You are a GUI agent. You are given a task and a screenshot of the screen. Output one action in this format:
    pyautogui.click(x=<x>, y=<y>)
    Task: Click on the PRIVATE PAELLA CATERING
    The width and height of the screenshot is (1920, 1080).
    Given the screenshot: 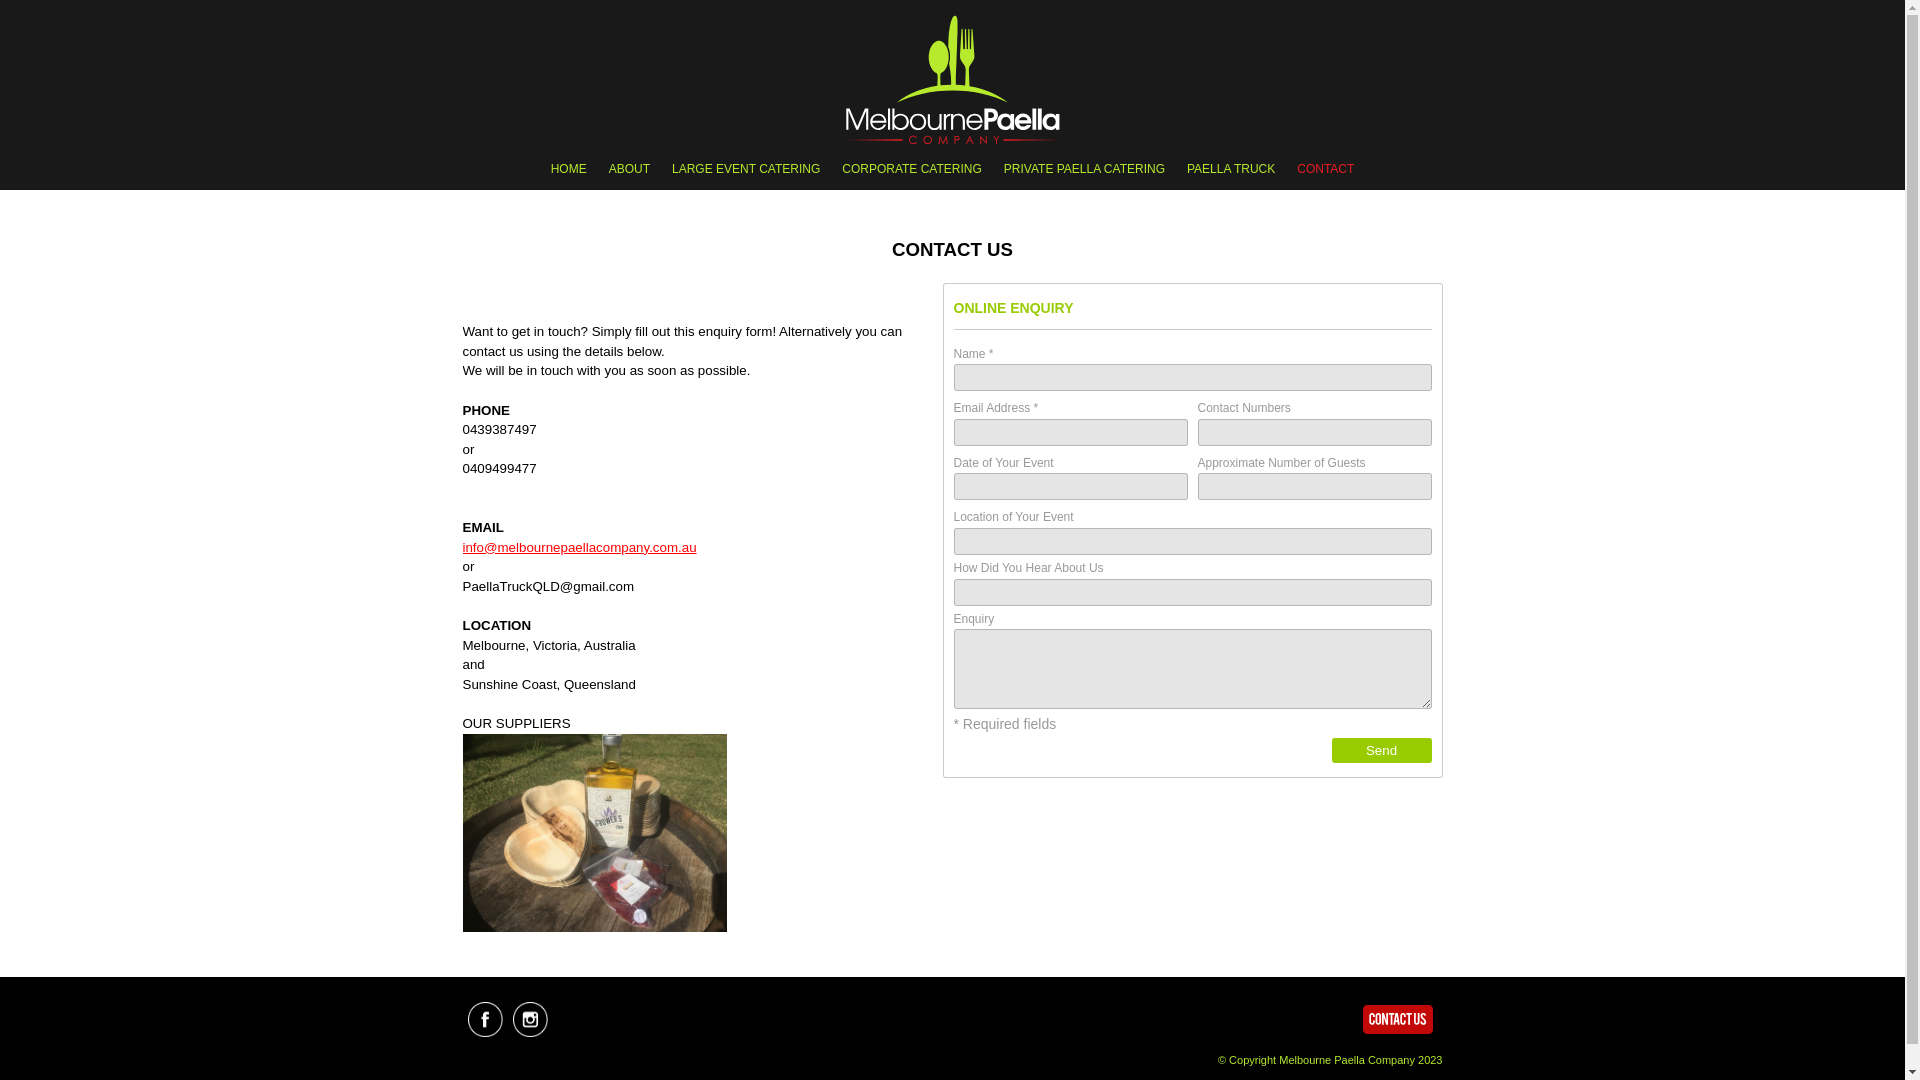 What is the action you would take?
    pyautogui.click(x=1084, y=170)
    